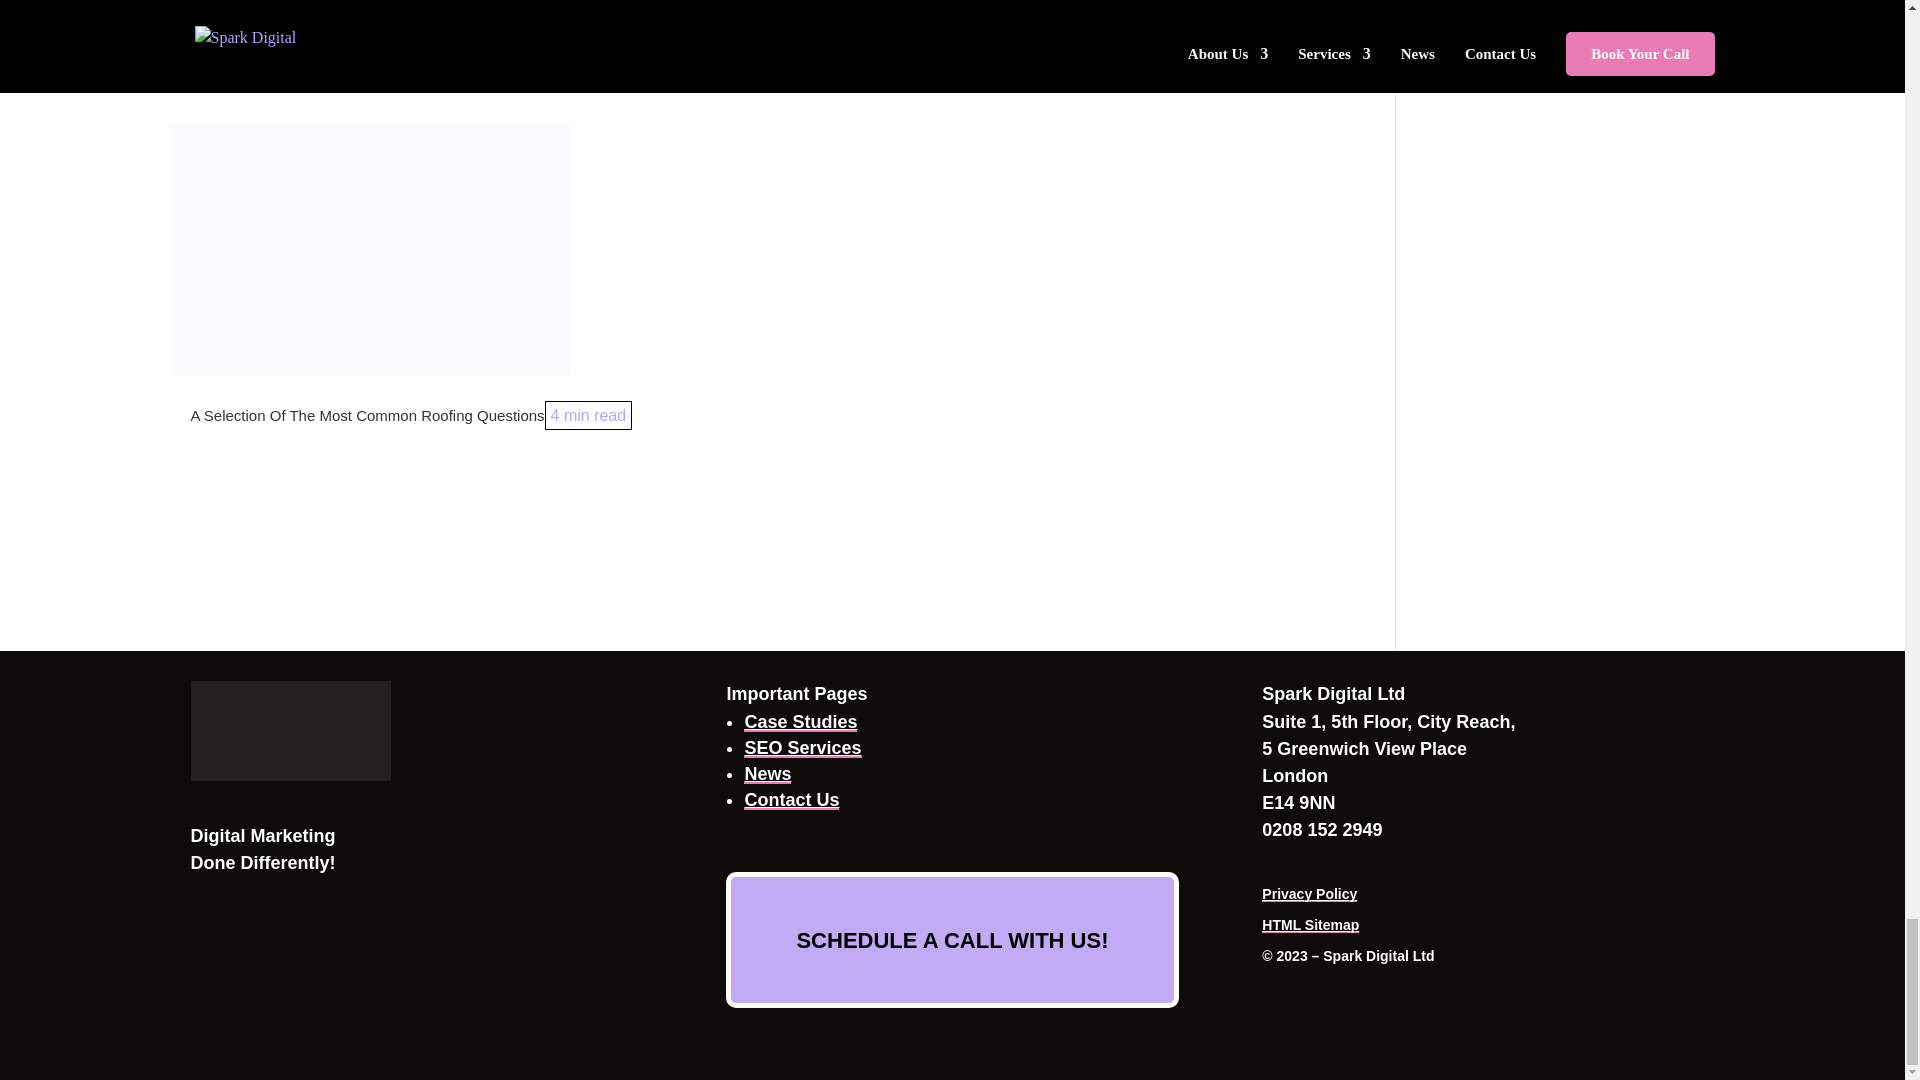 The height and width of the screenshot is (1080, 1920). I want to click on Spark Digital HTML Sitemap For Users, so click(1310, 924).